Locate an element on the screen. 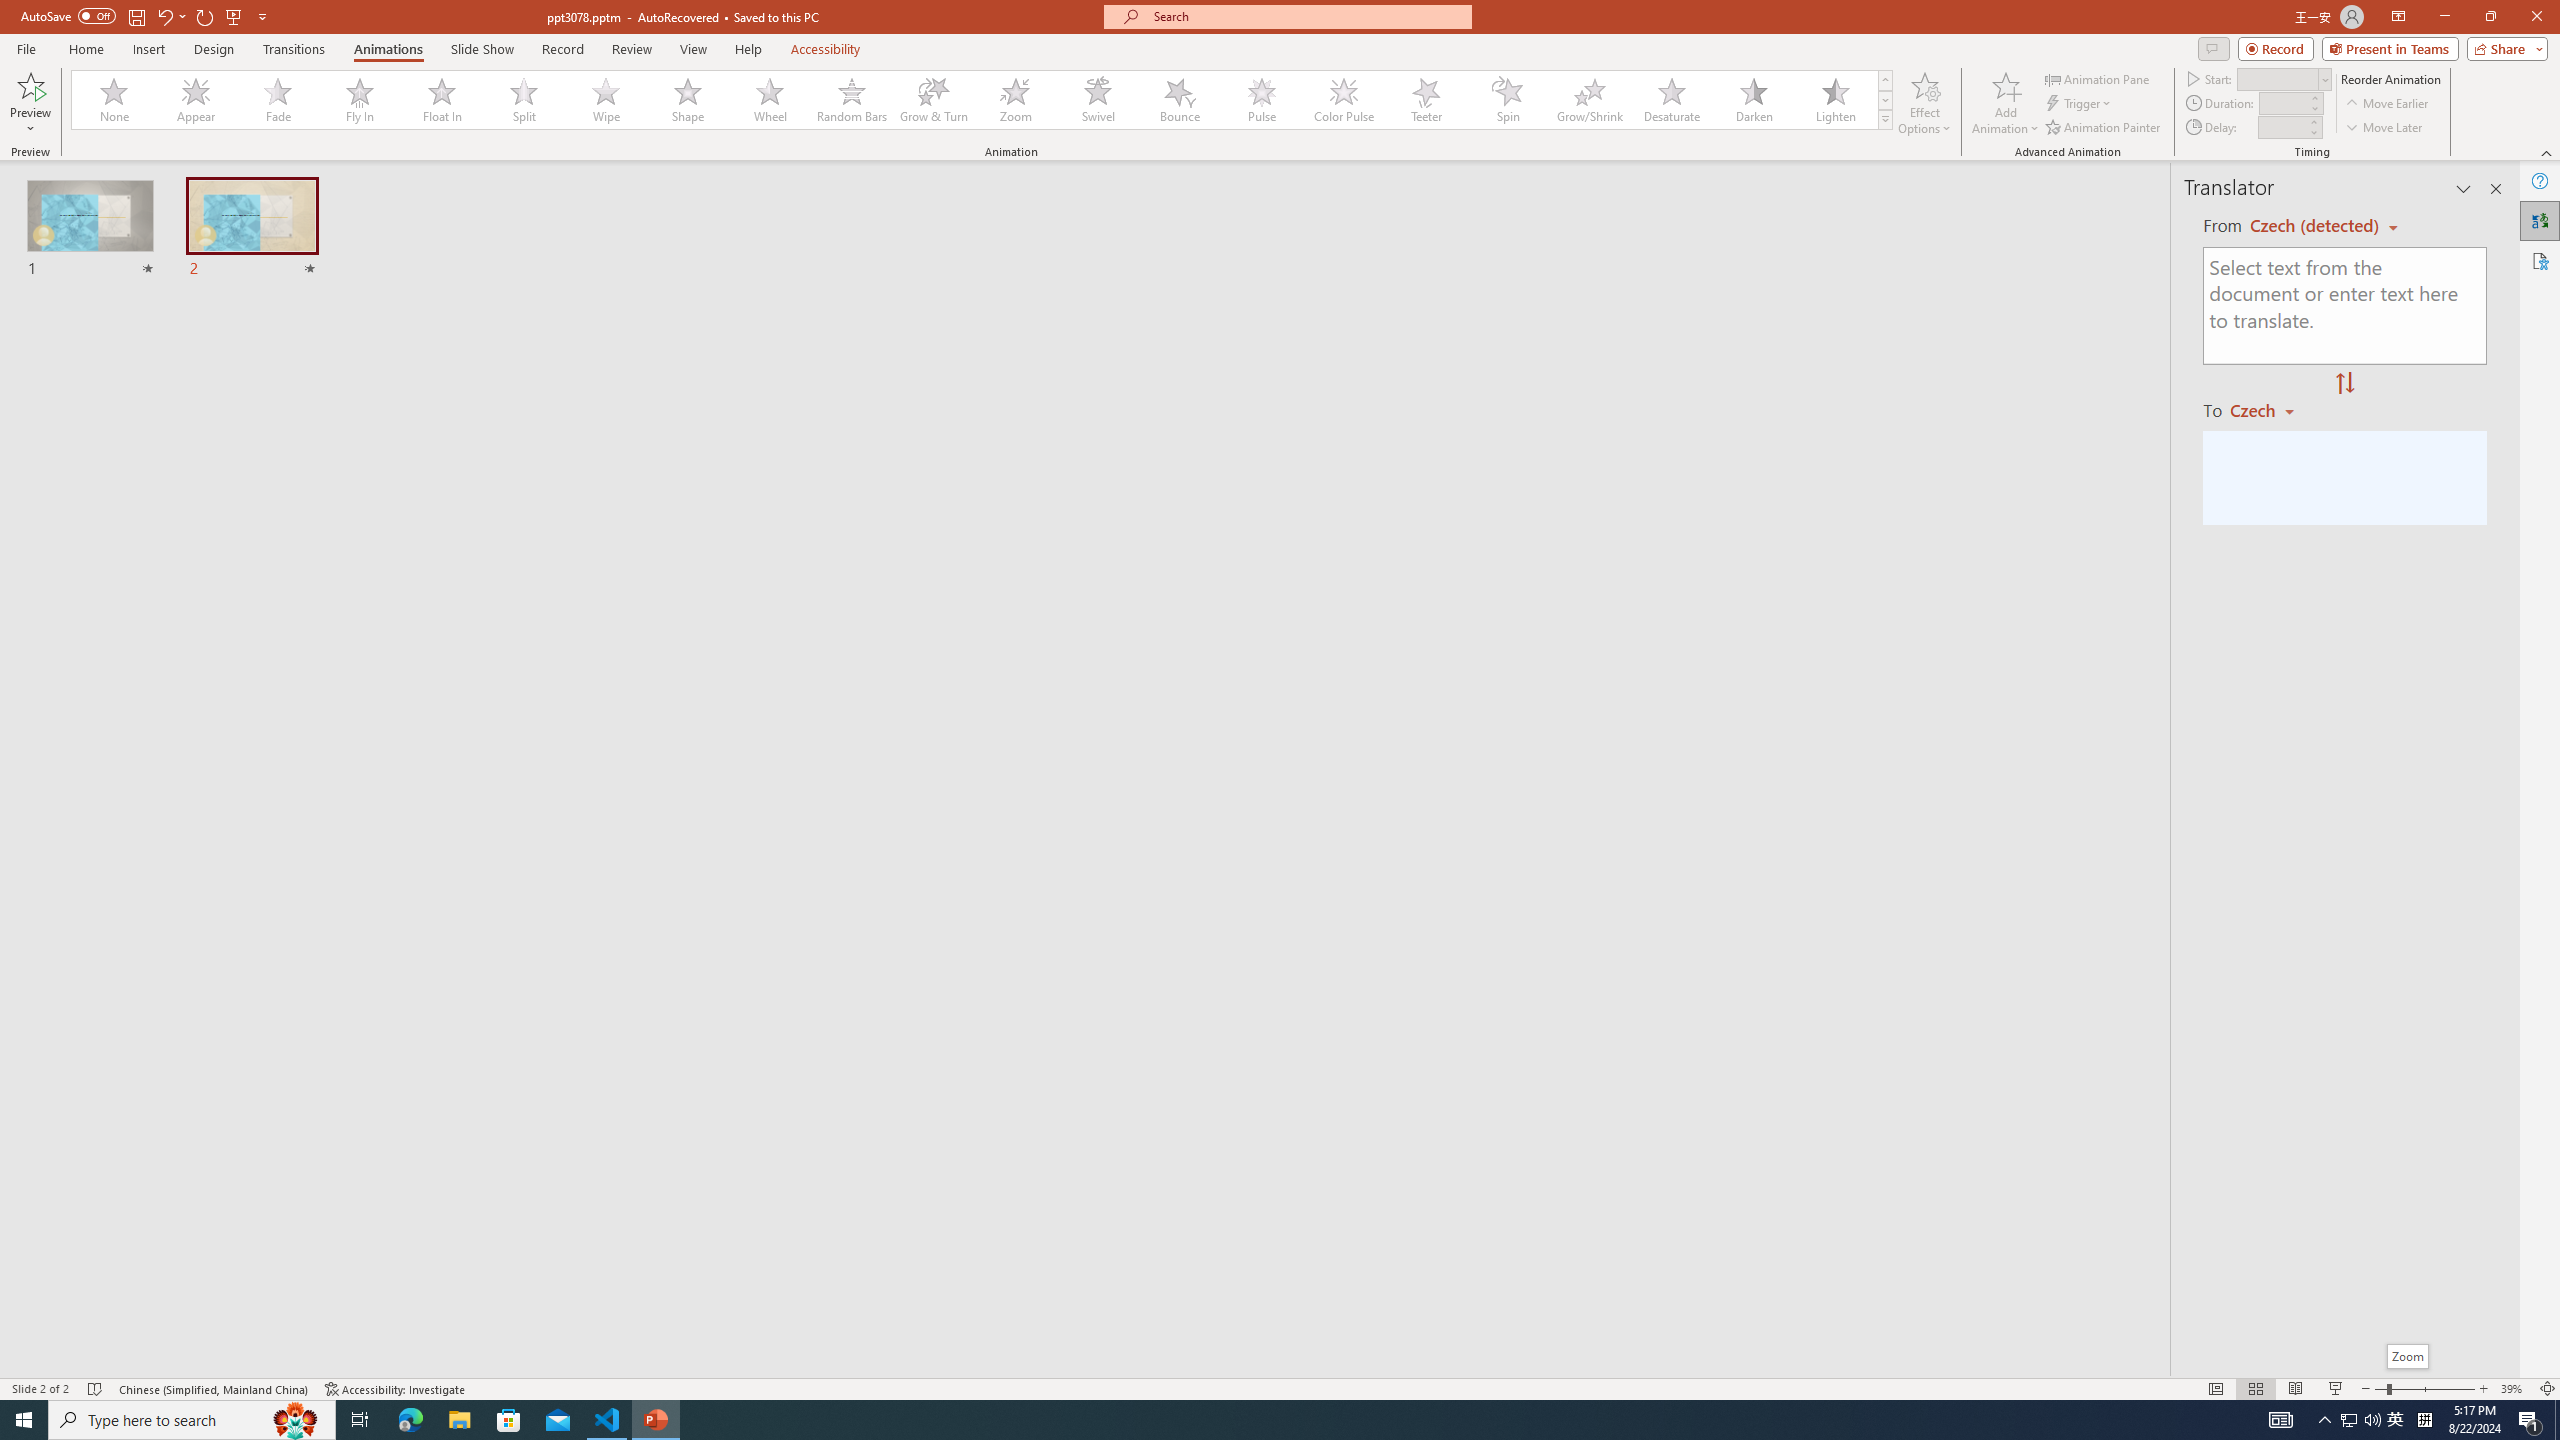 This screenshot has height=1440, width=2560. Swivel is located at coordinates (1098, 100).